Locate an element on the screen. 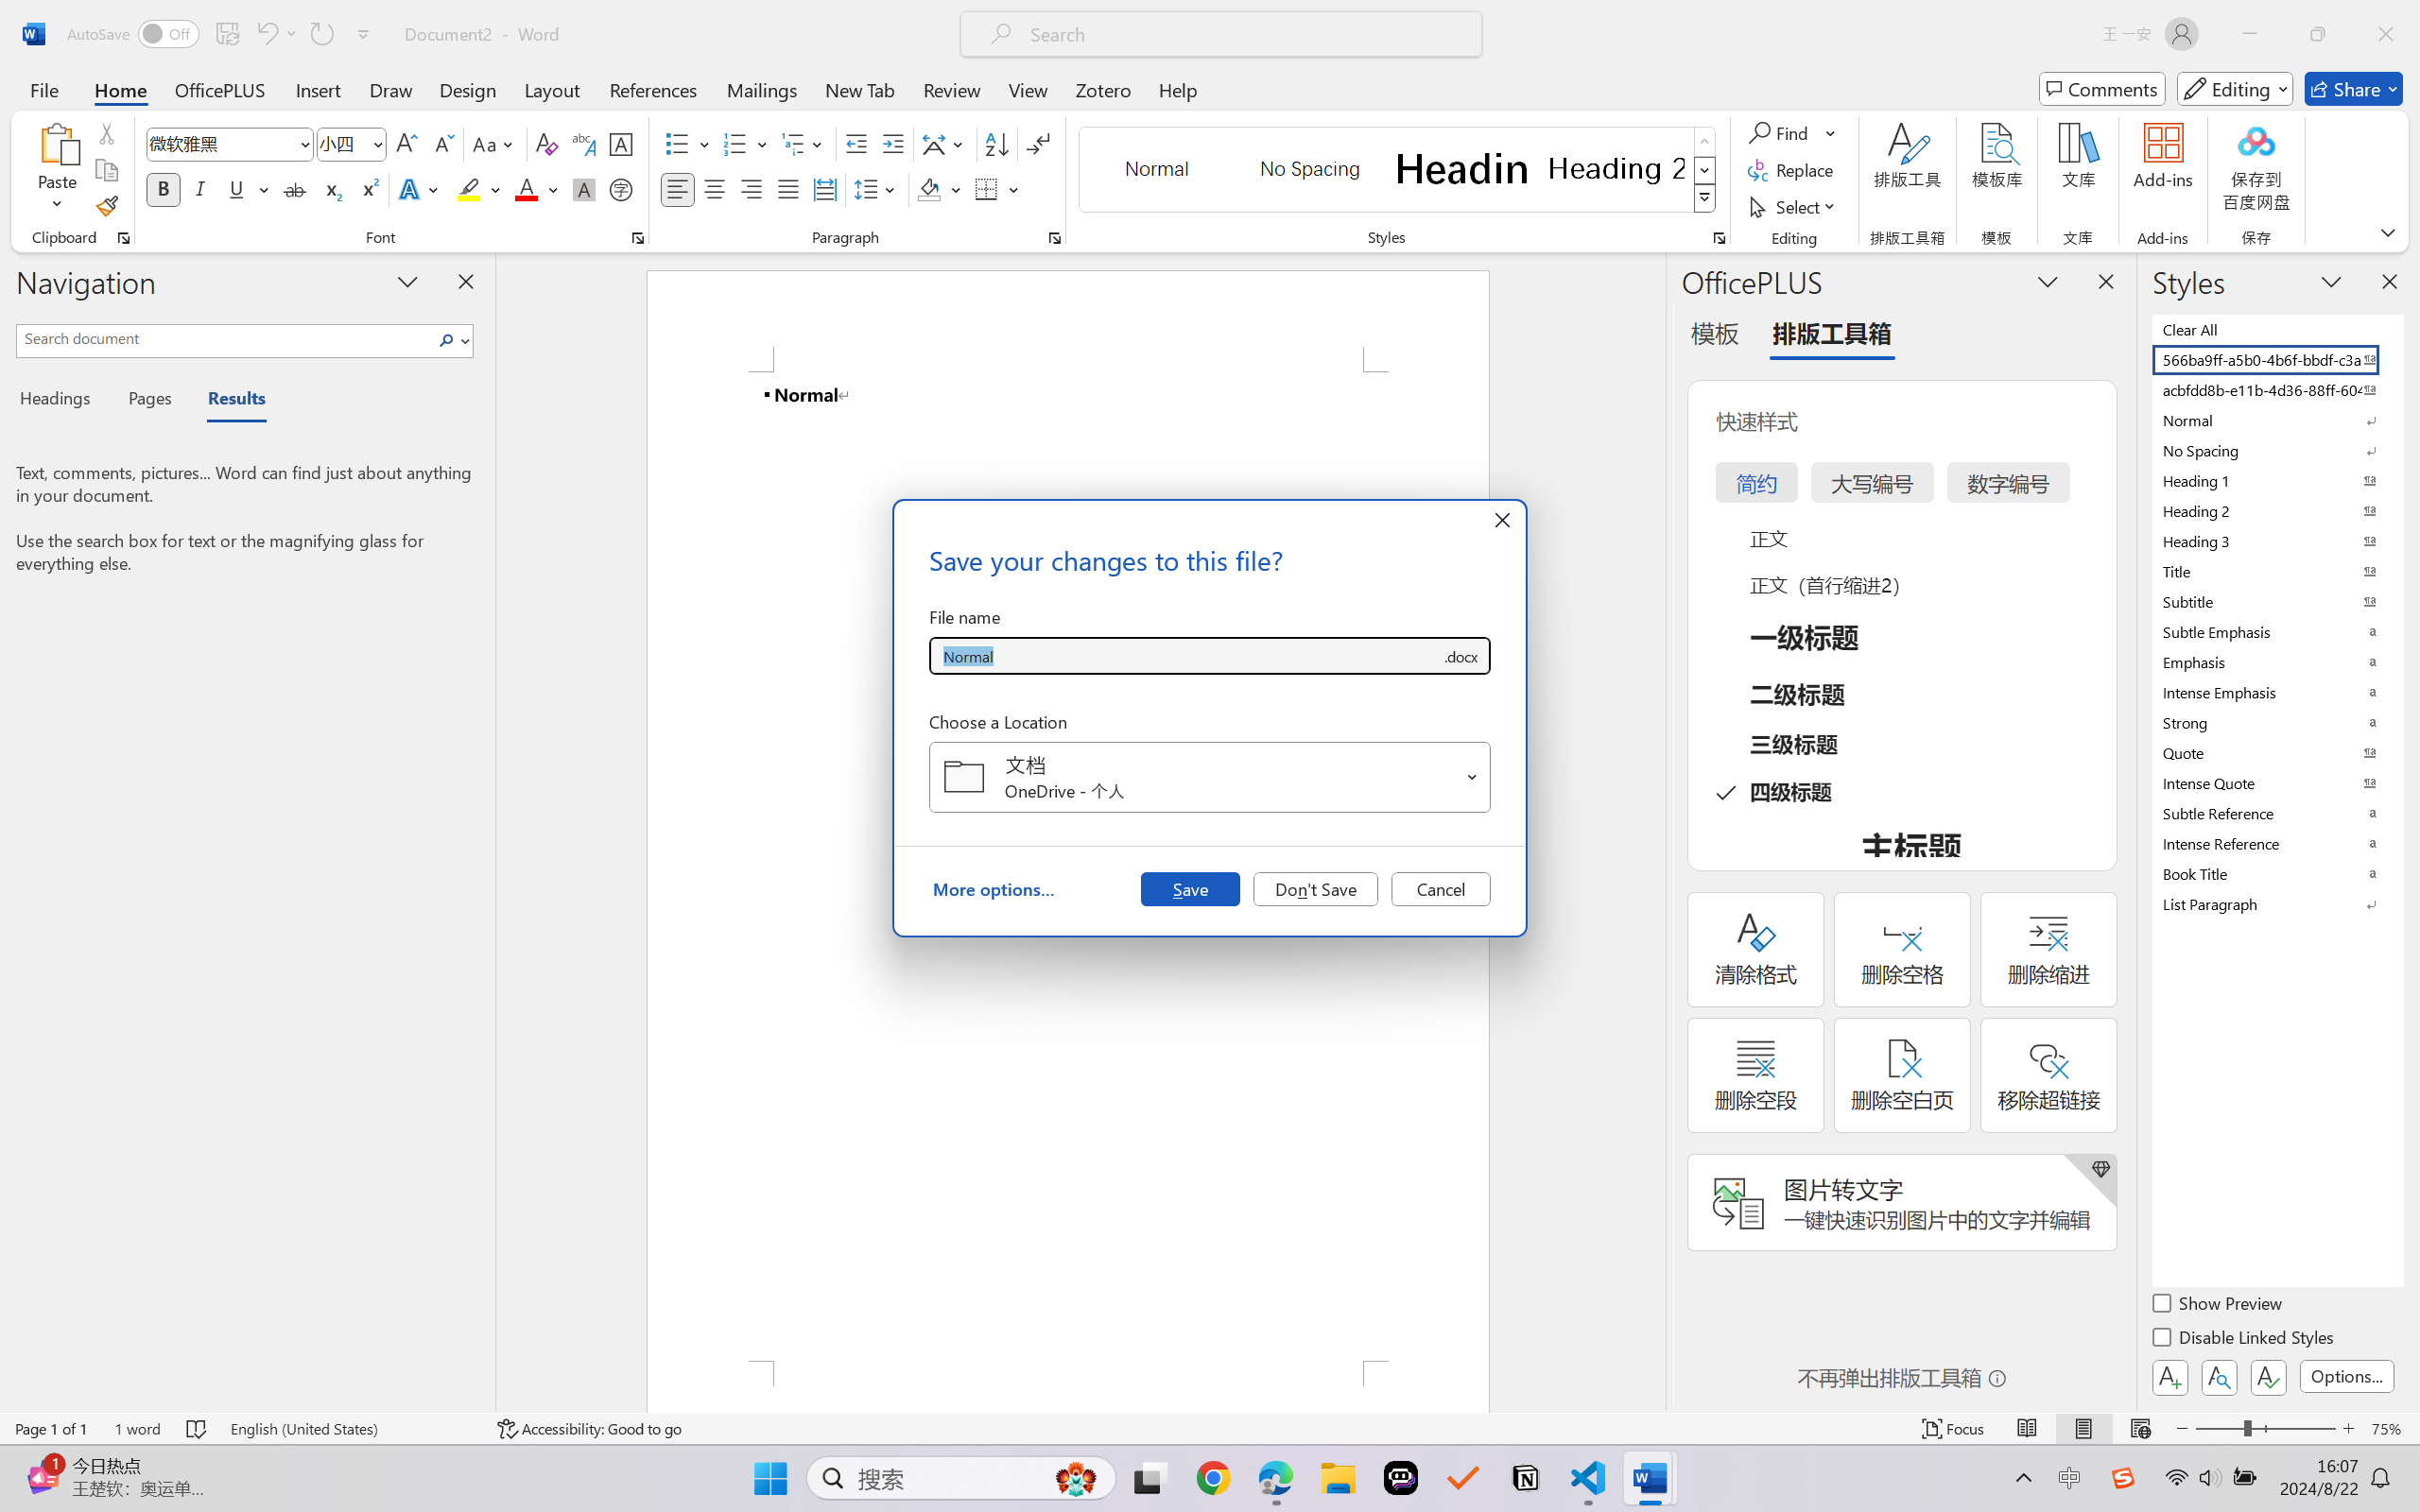 The image size is (2420, 1512). Customize Quick Access Toolbar is located at coordinates (364, 34).